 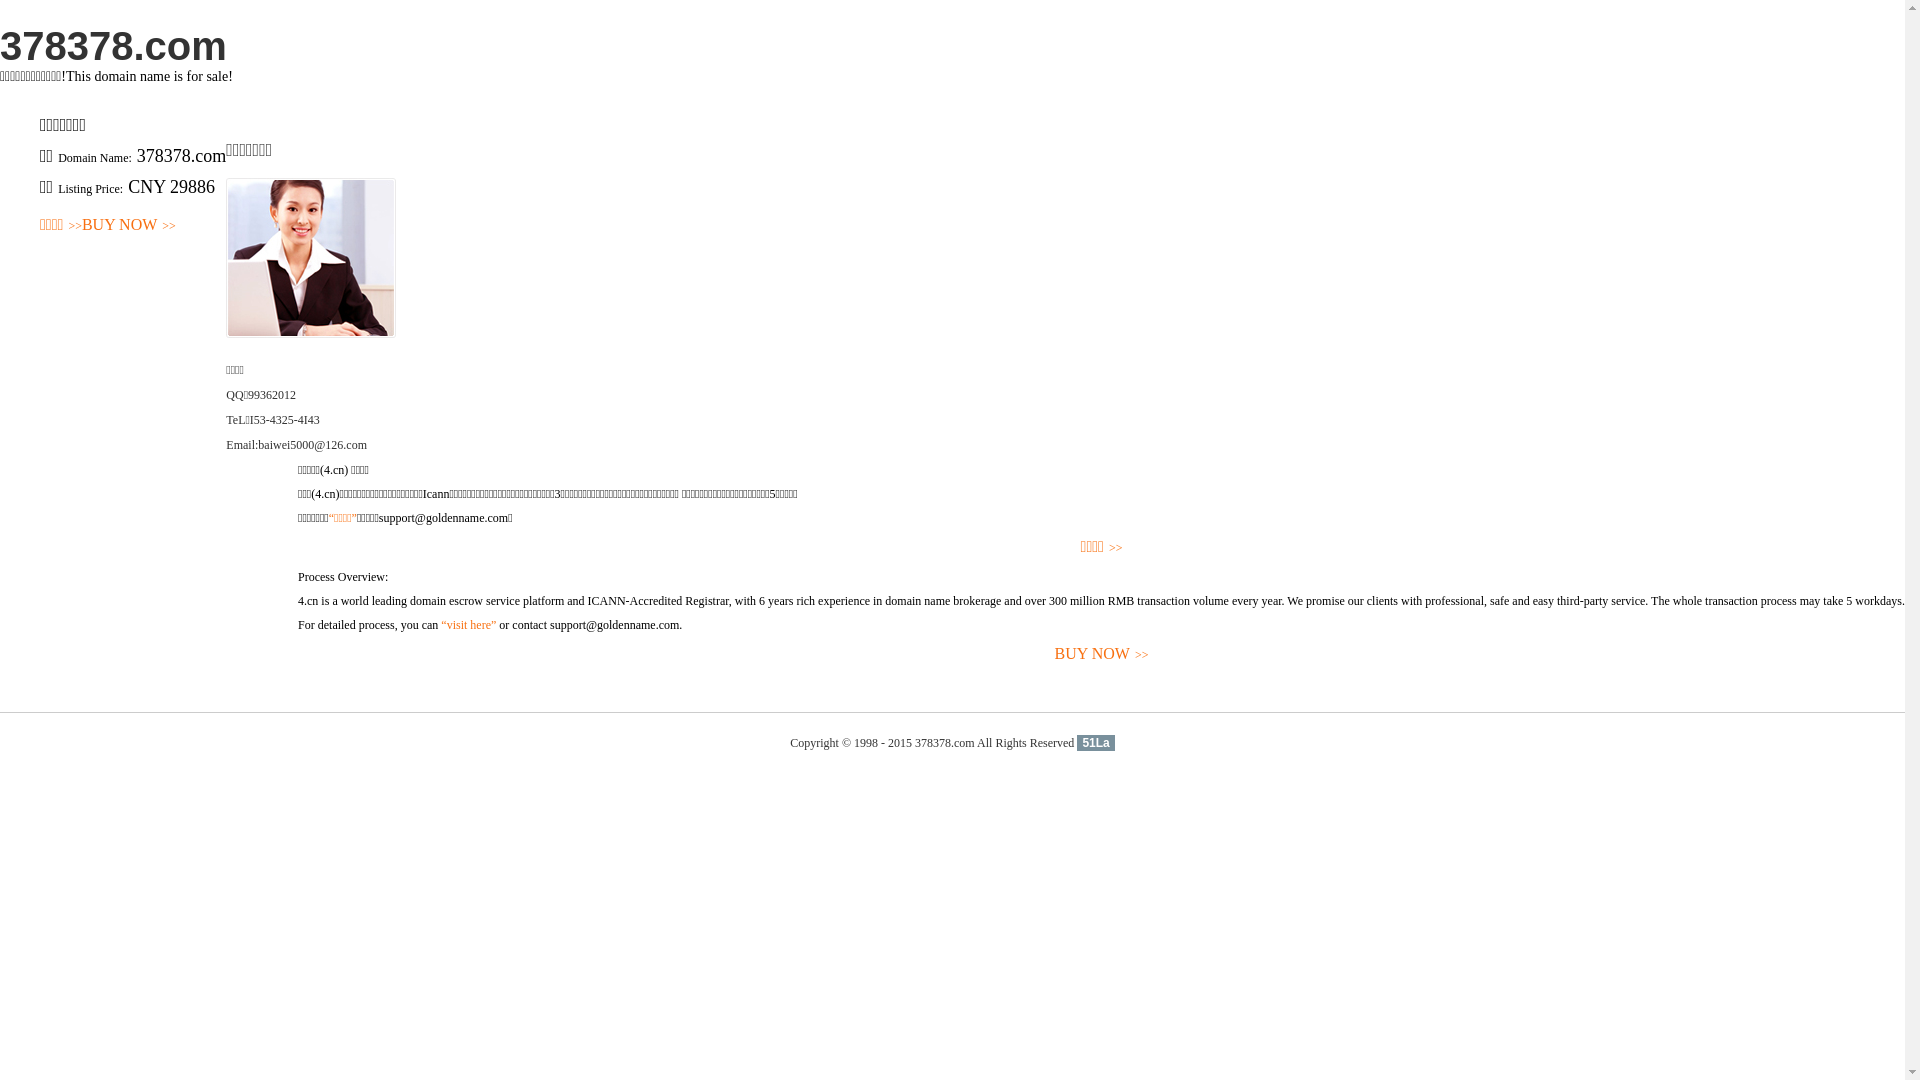 I want to click on 51La, so click(x=1096, y=743).